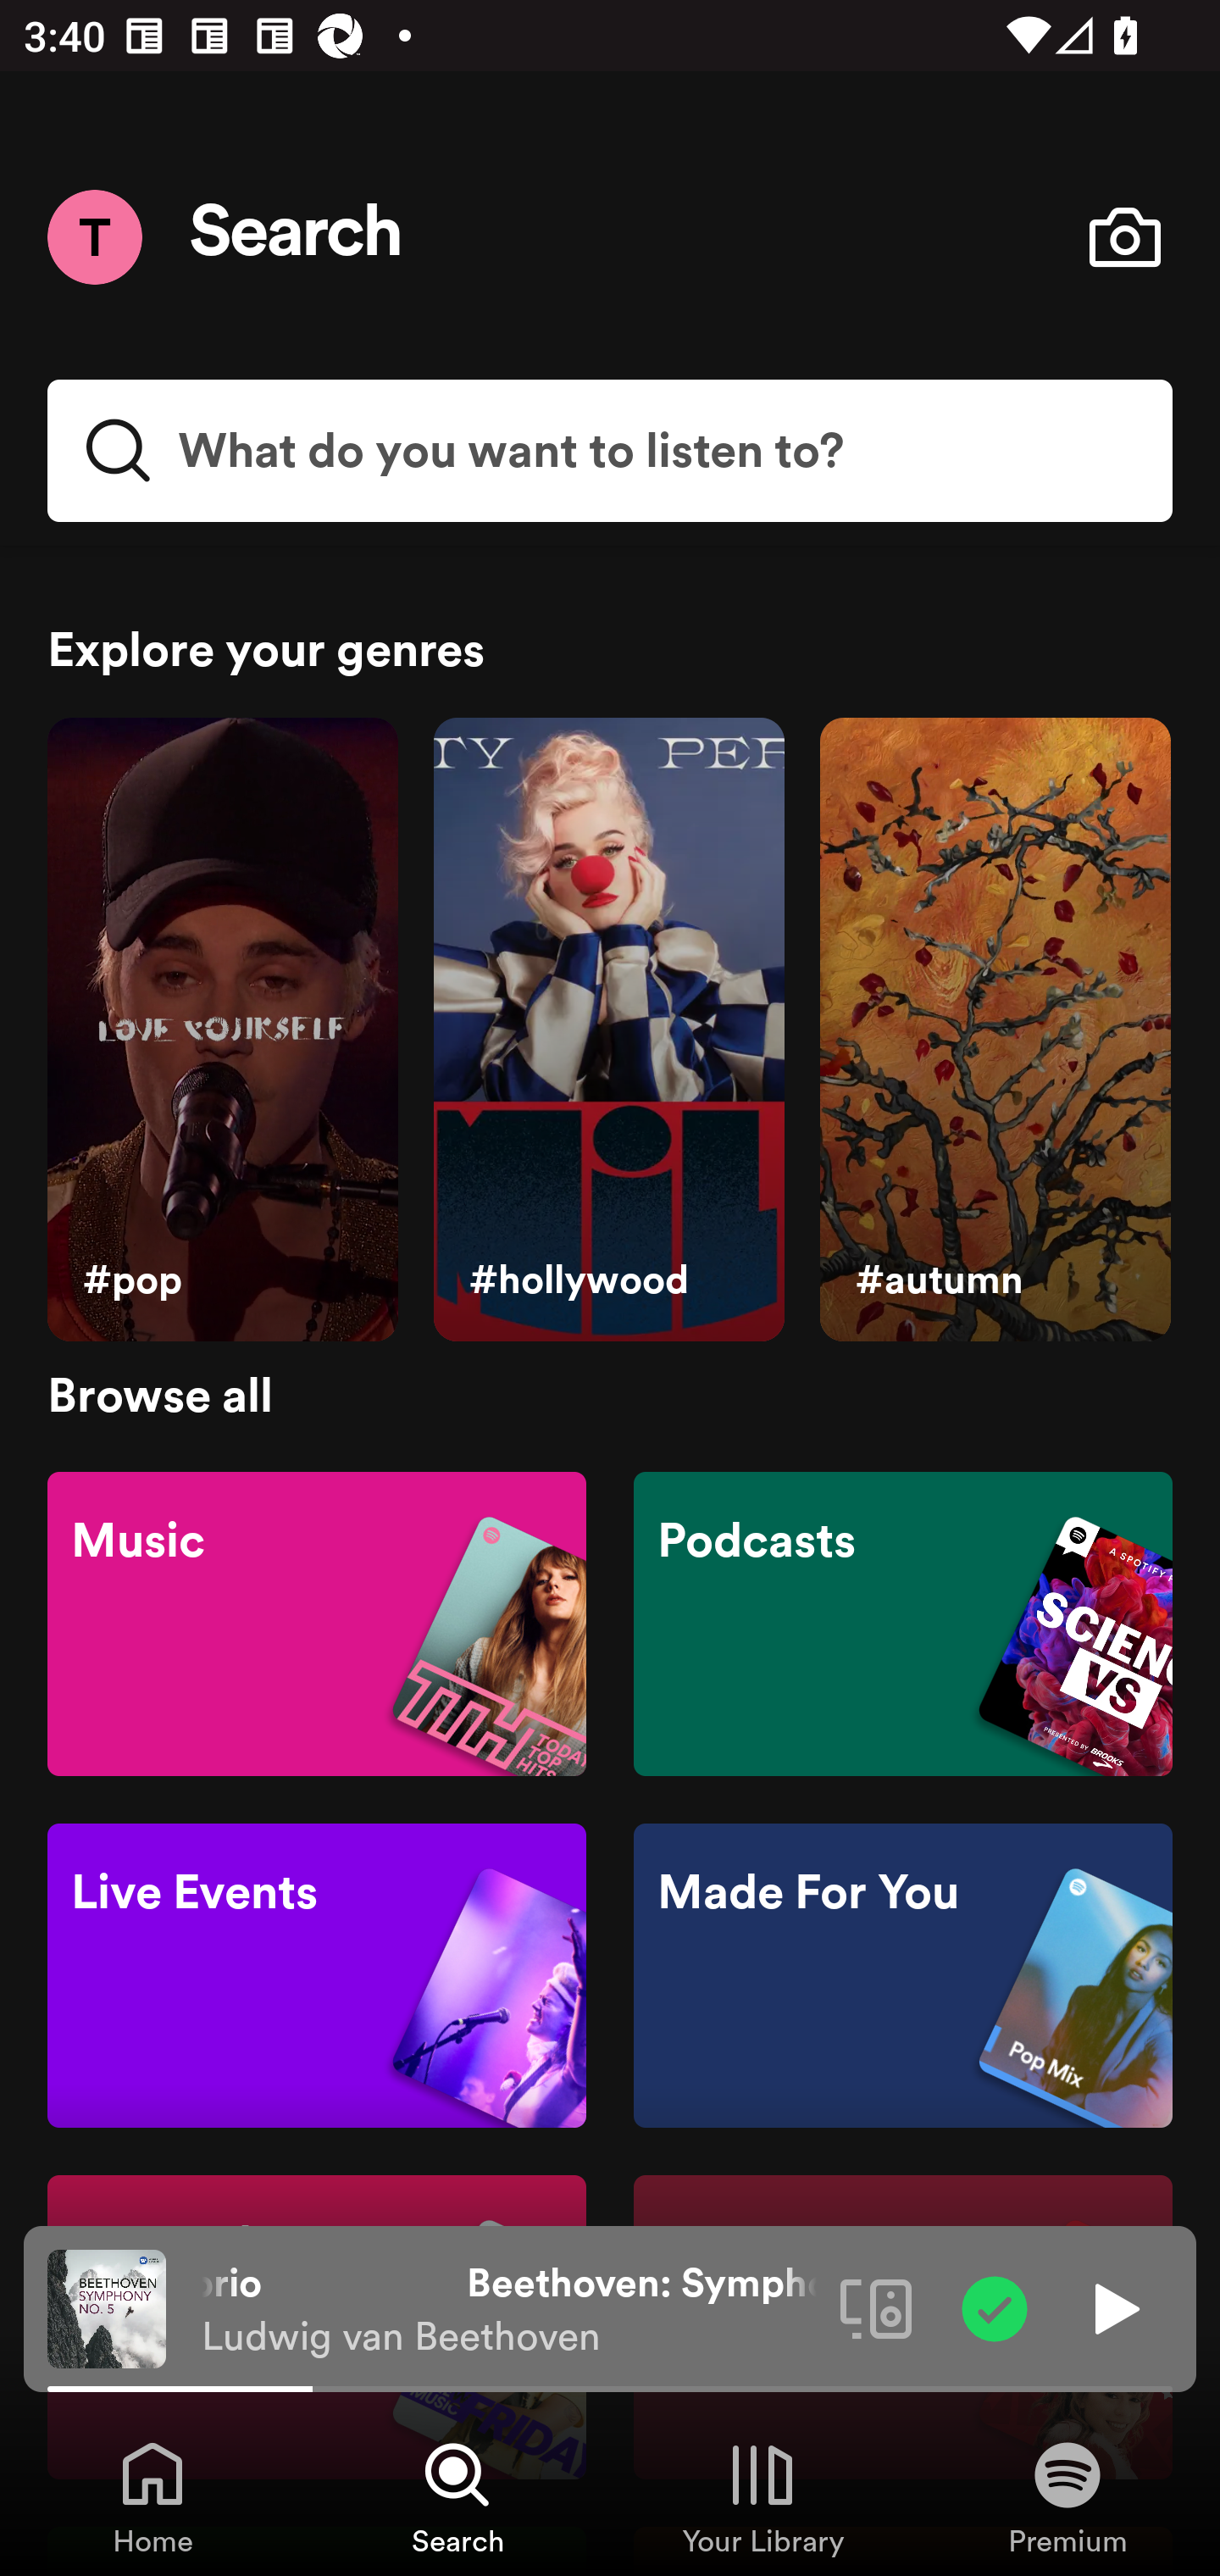  I want to click on Made For You, so click(902, 1976).